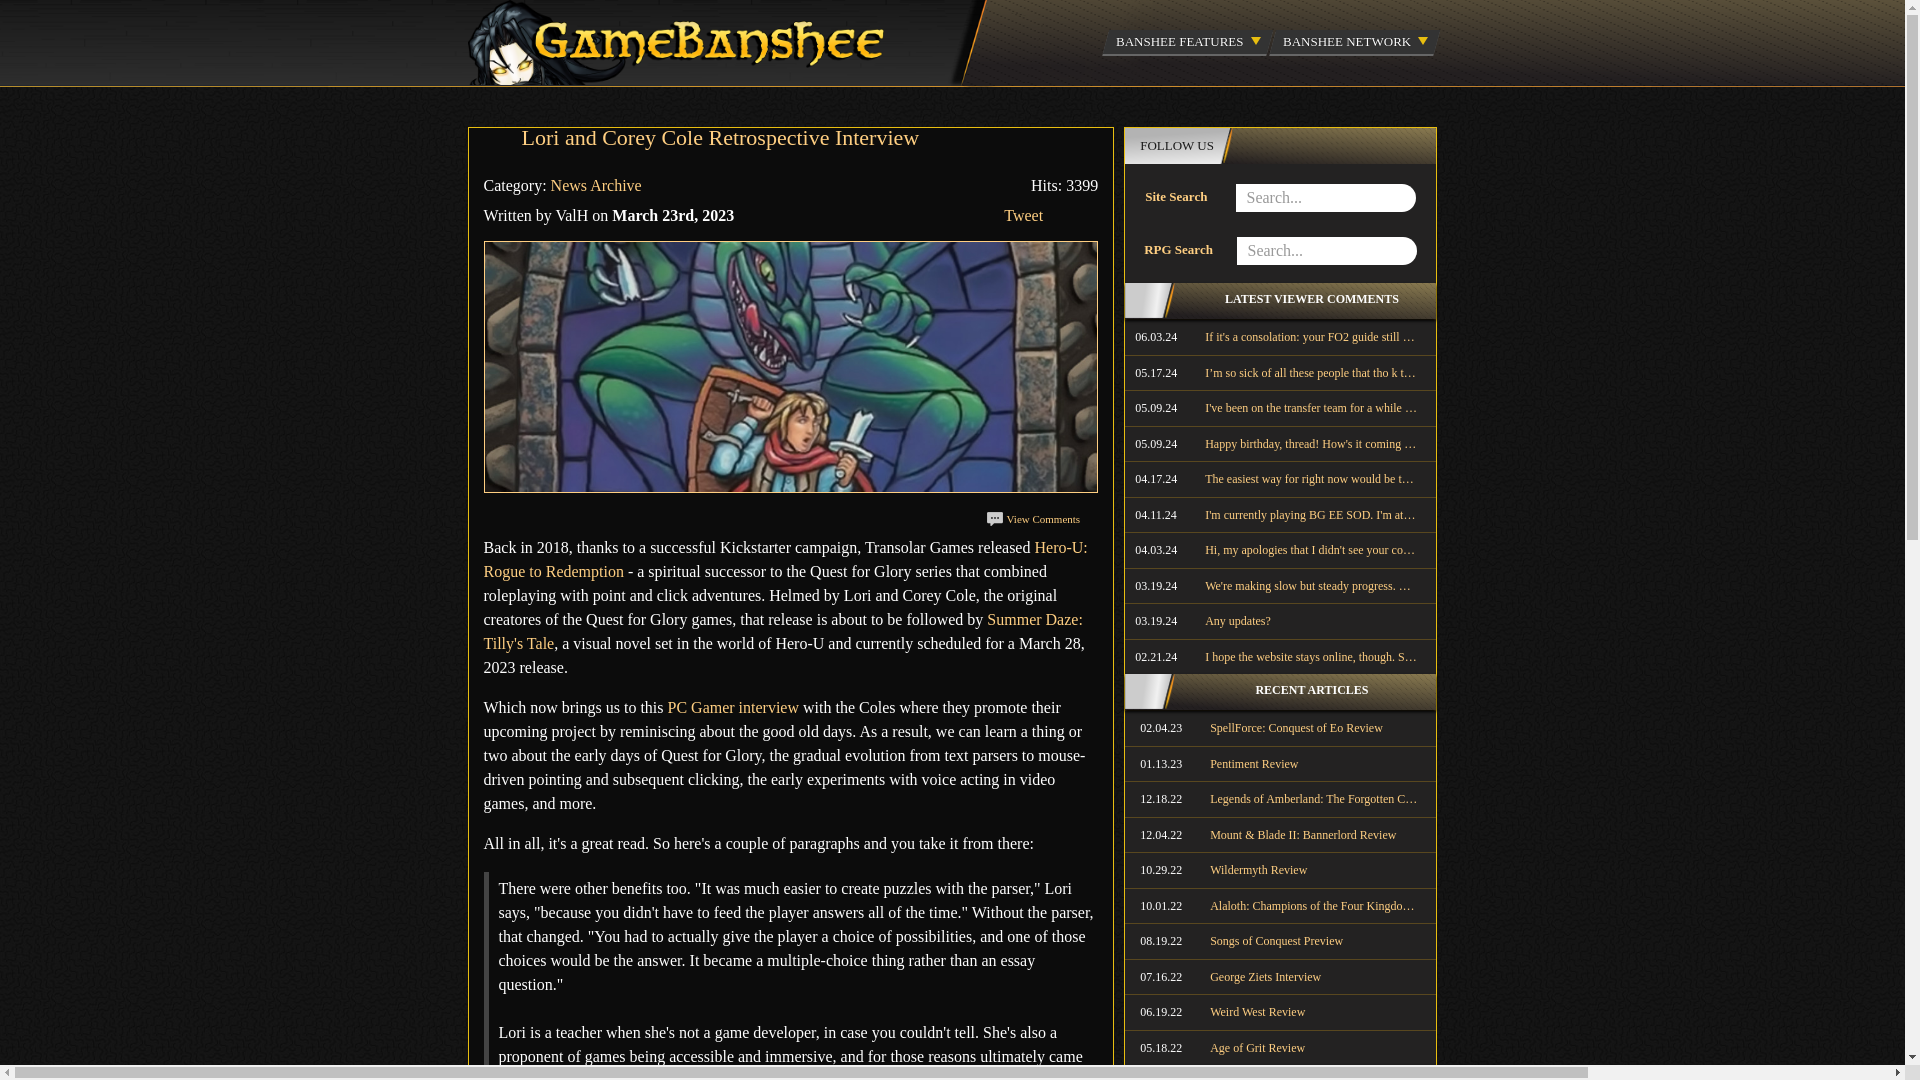 The height and width of the screenshot is (1080, 1920). What do you see at coordinates (1280, 798) in the screenshot?
I see `Legends of Amberland: The Forgotten Crown Review` at bounding box center [1280, 798].